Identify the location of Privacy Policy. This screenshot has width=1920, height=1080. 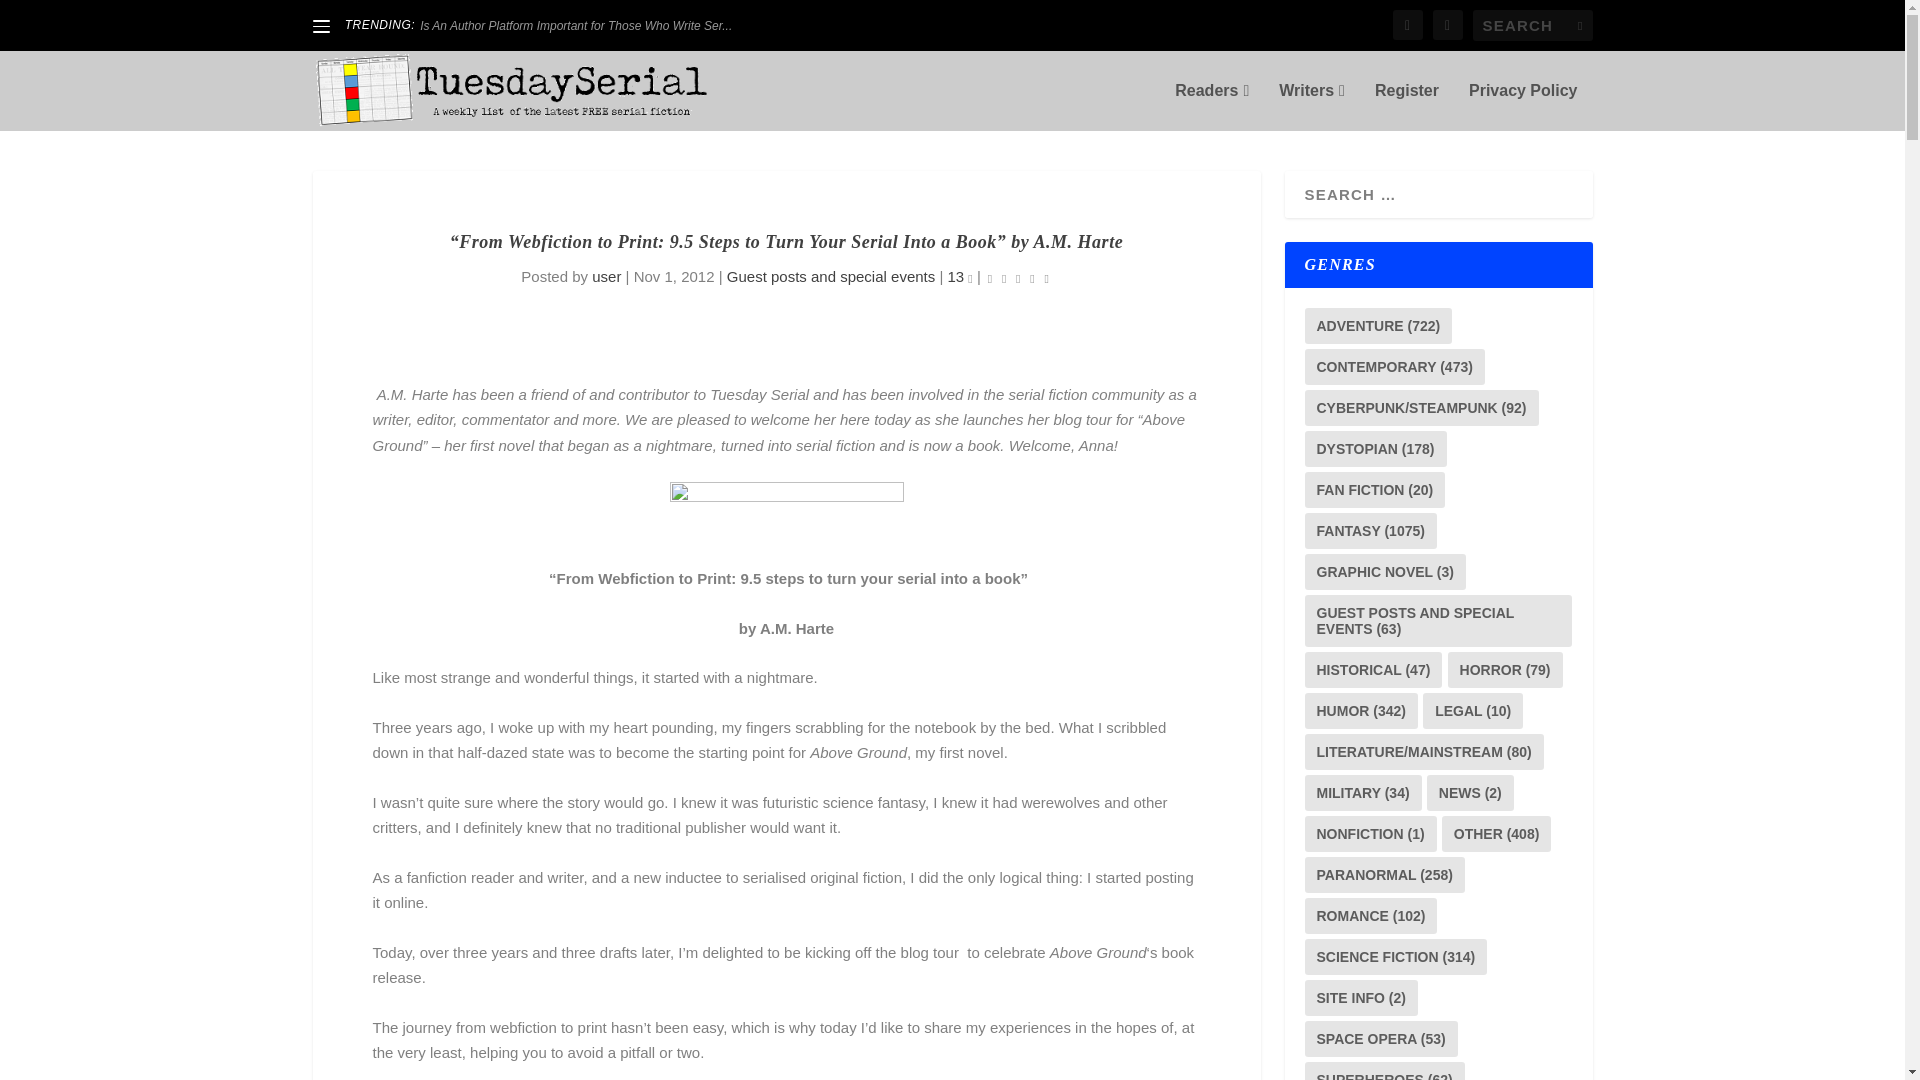
(1523, 106).